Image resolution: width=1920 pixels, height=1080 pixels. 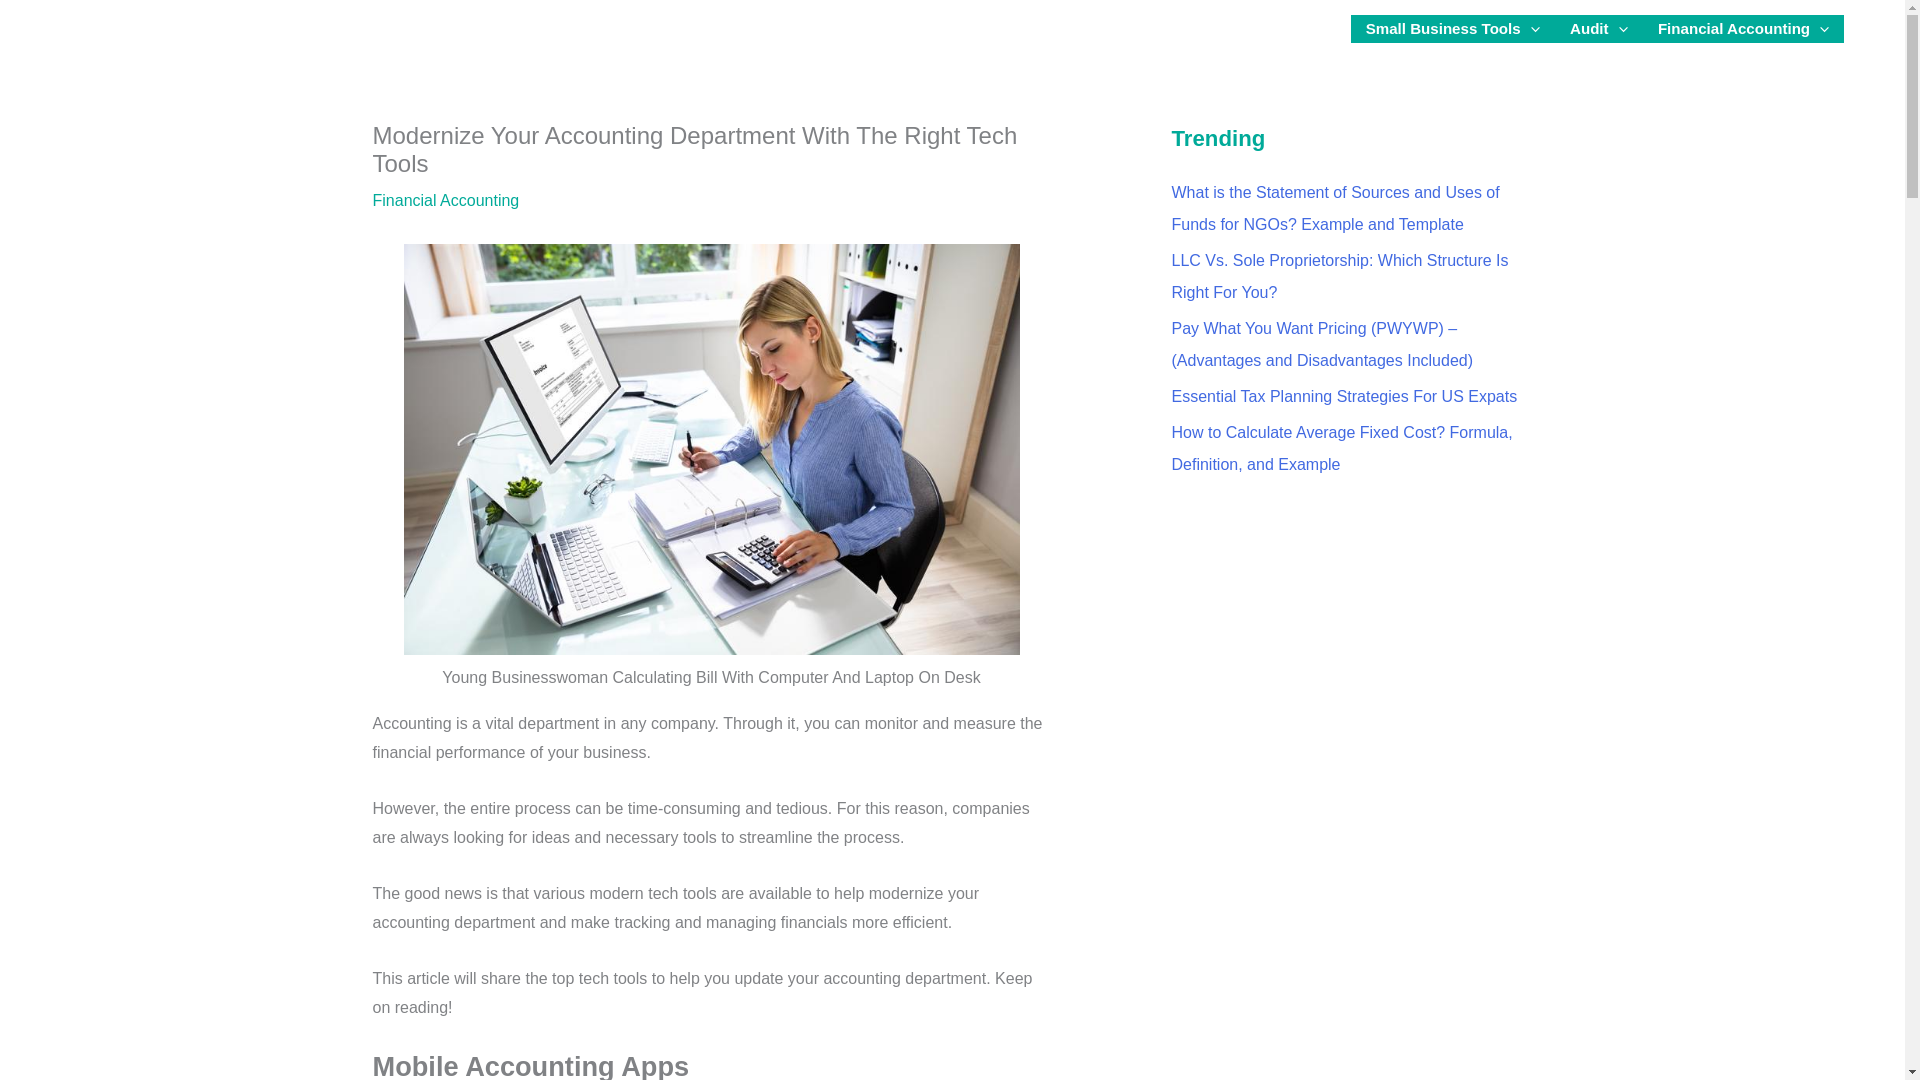 I want to click on Small Business Tools, so click(x=1453, y=29).